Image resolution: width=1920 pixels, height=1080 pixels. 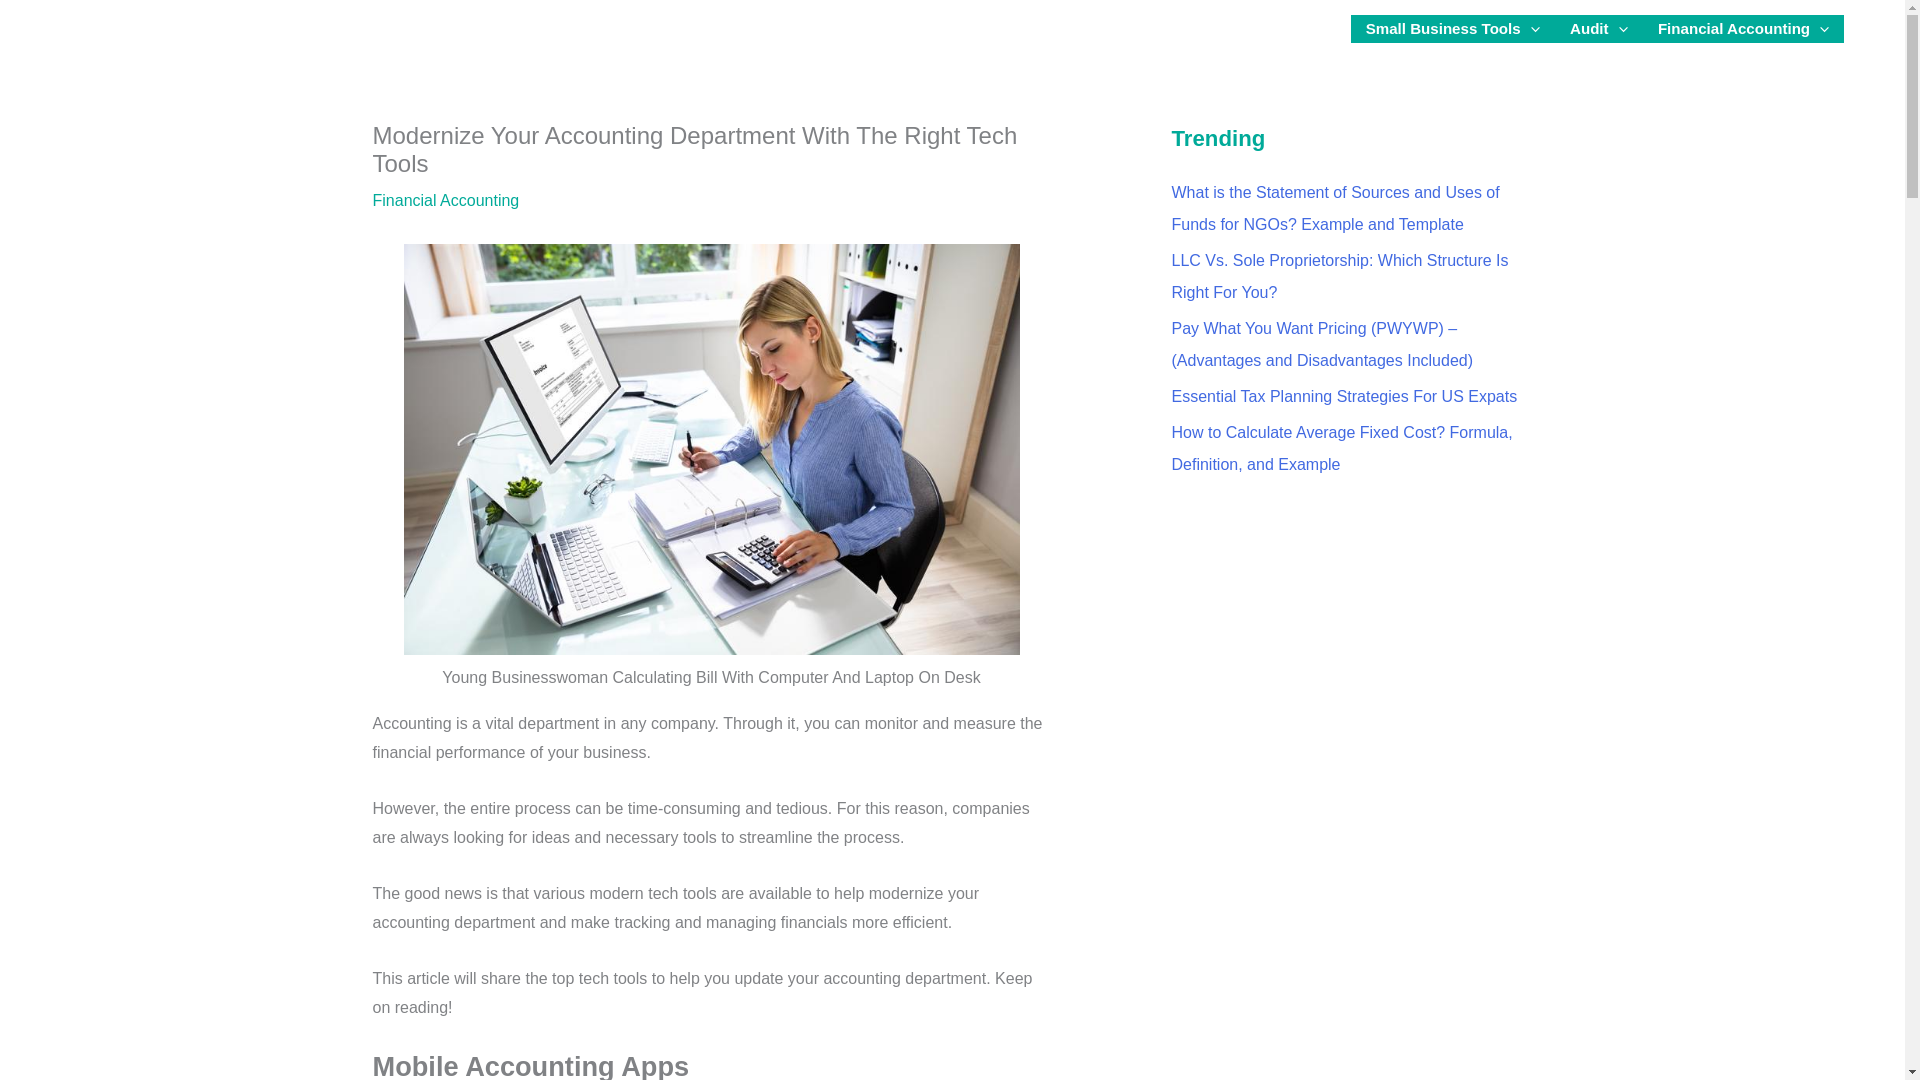 I want to click on Small Business Tools, so click(x=1453, y=29).